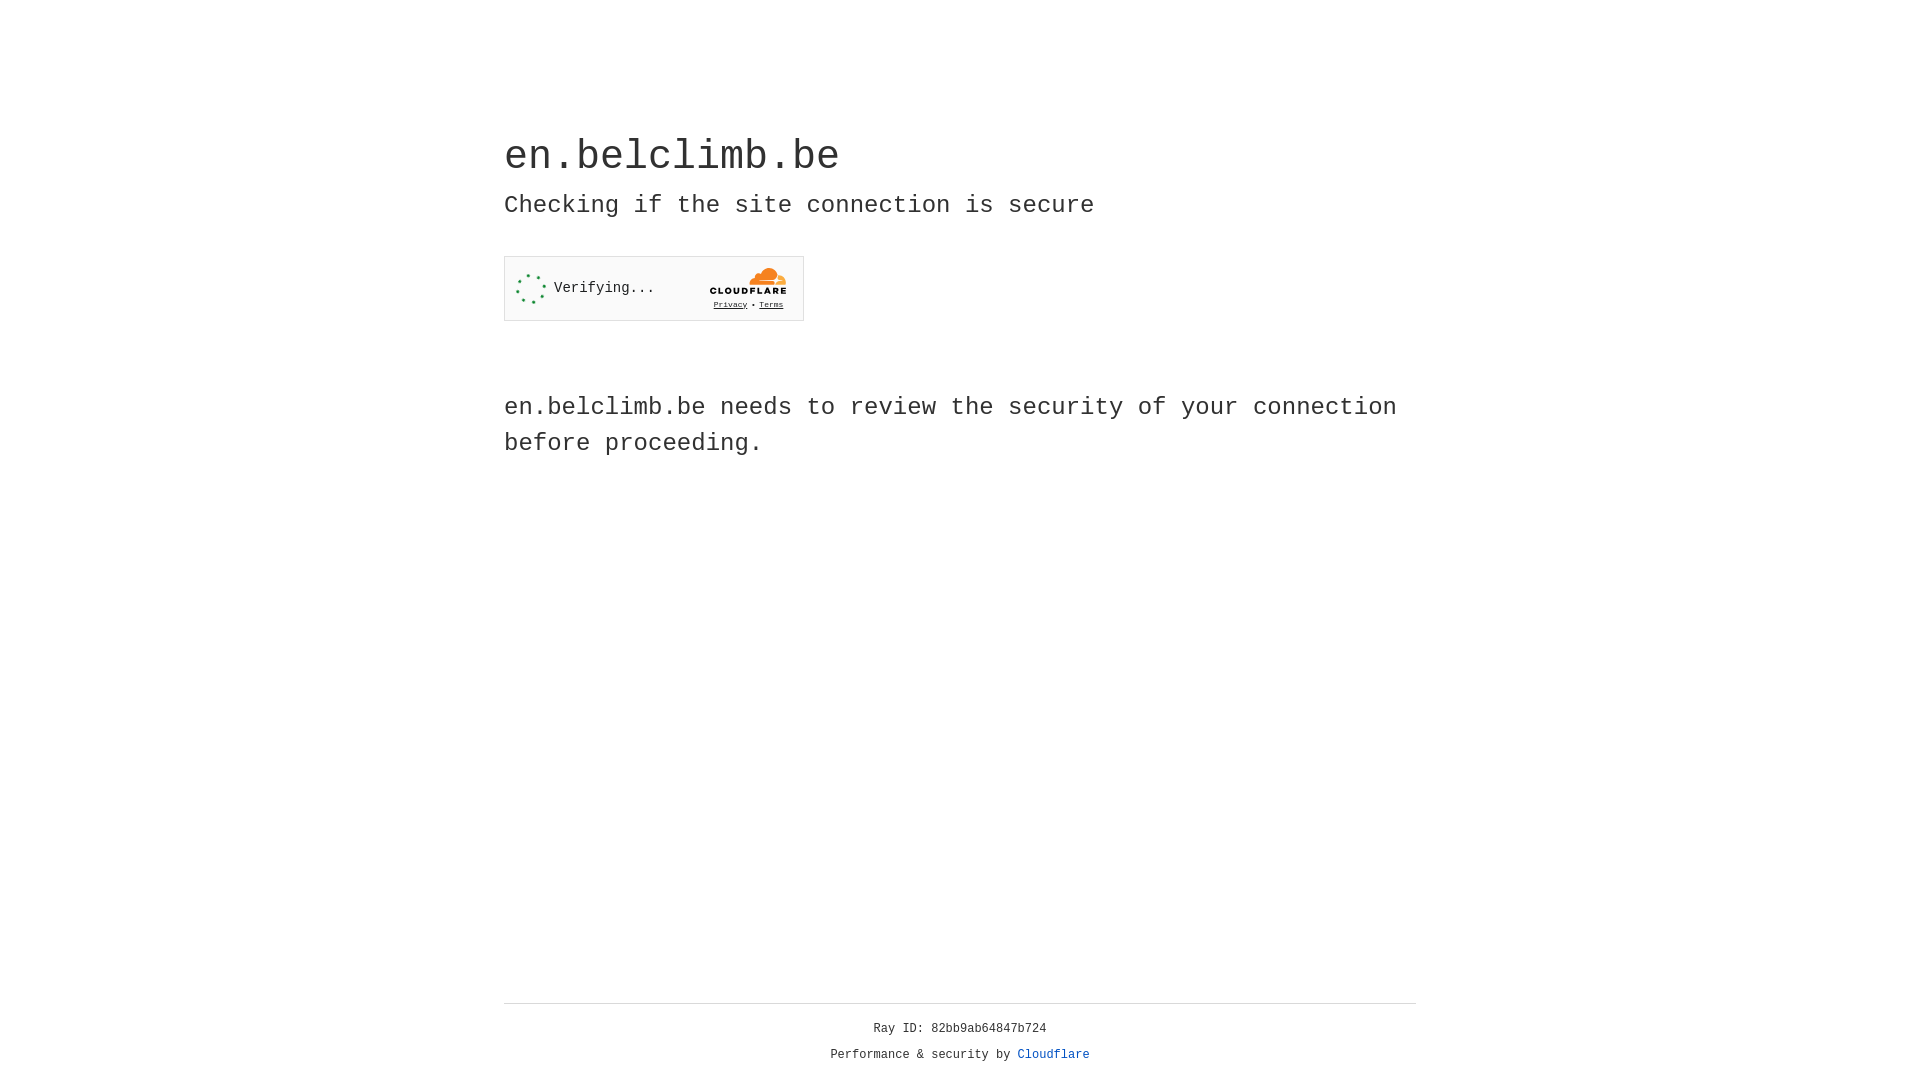  I want to click on Widget containing a Cloudflare security challenge, so click(654, 288).